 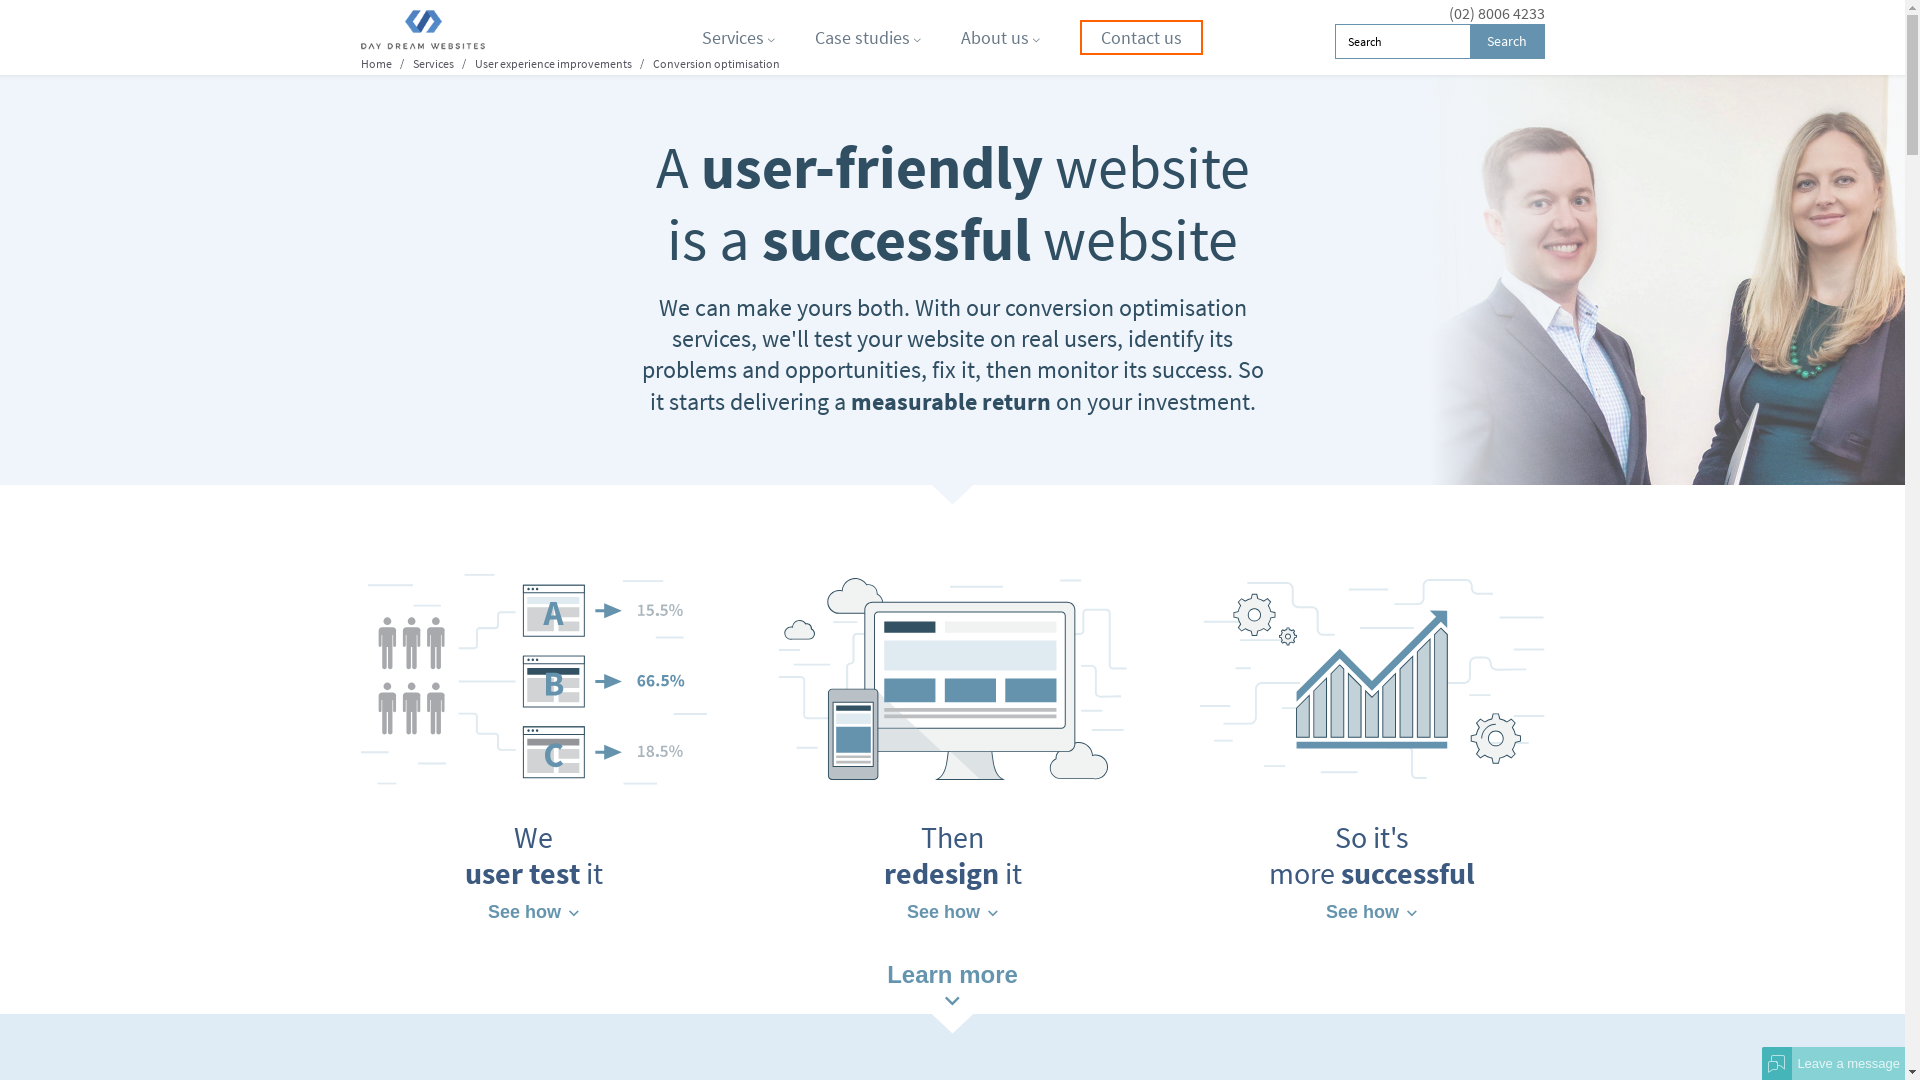 I want to click on Services, so click(x=432, y=64).